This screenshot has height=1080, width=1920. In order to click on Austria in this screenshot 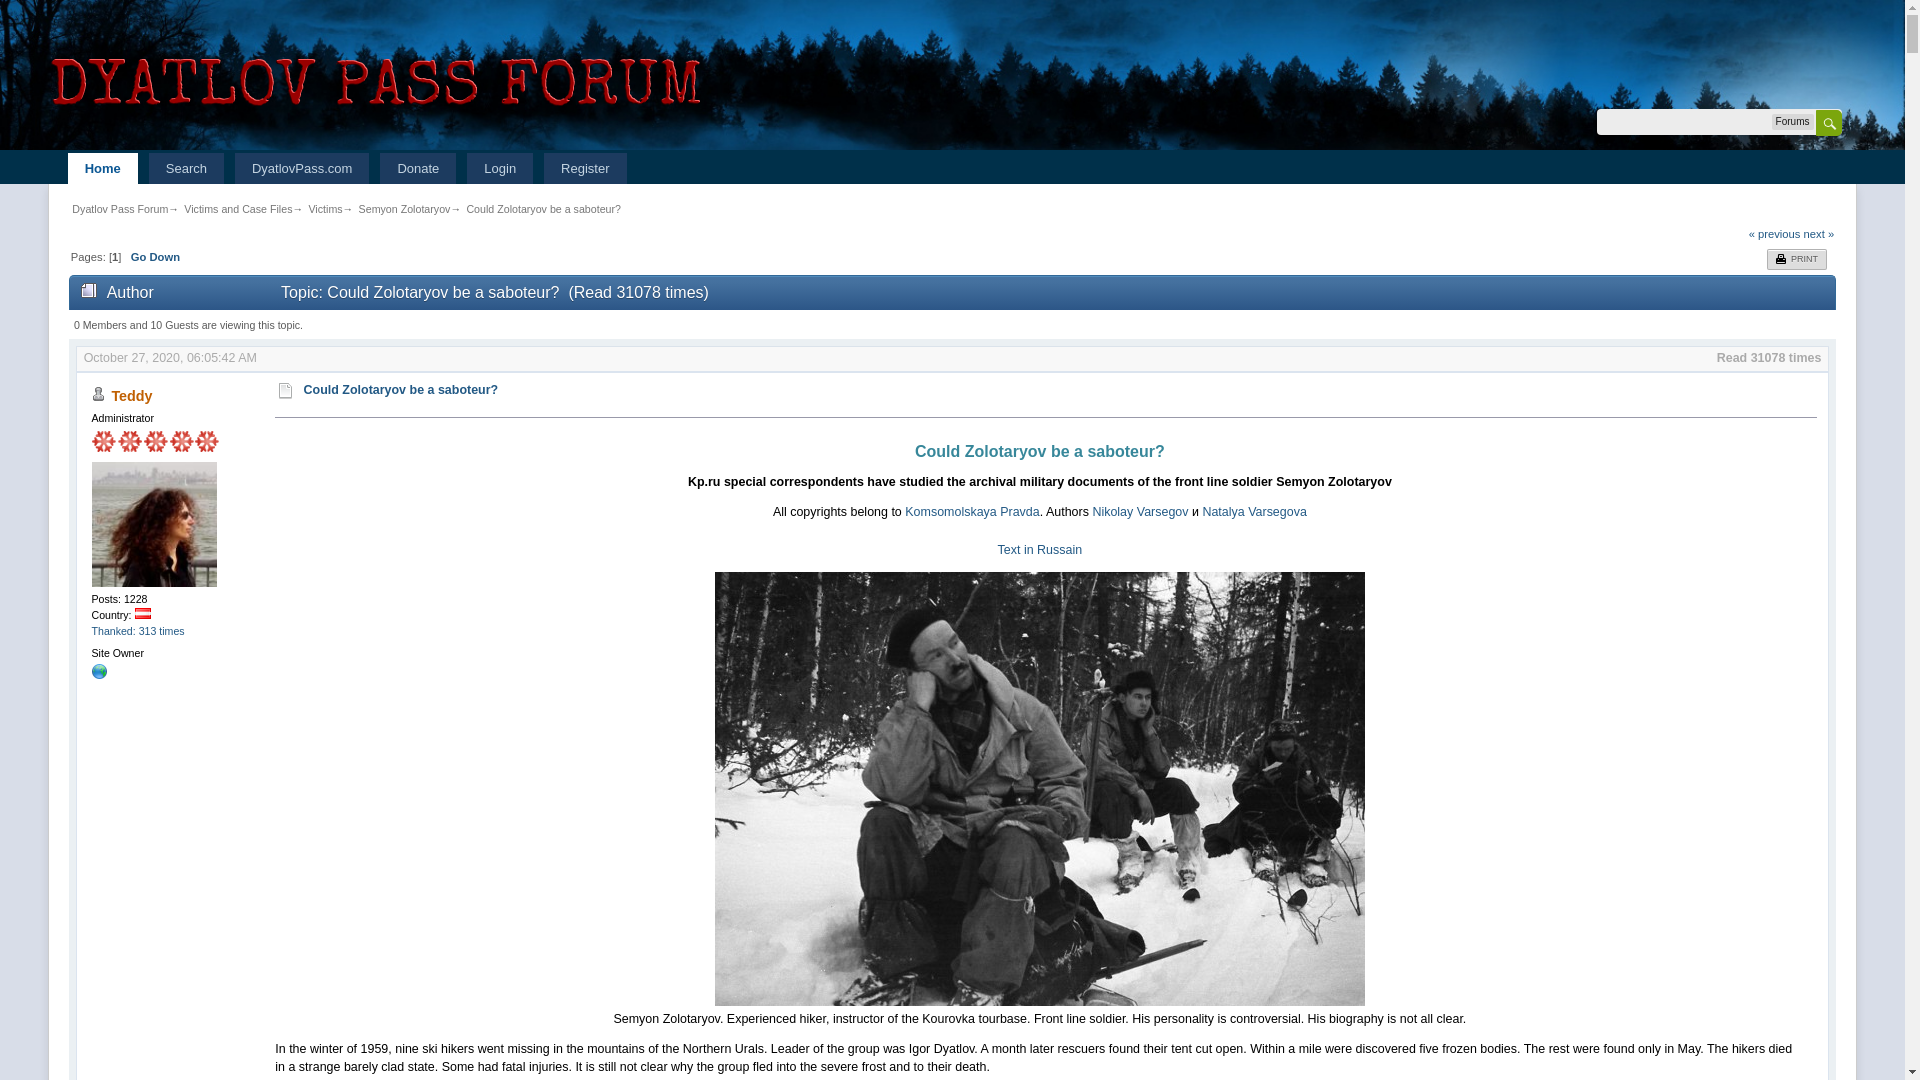, I will do `click(142, 613)`.